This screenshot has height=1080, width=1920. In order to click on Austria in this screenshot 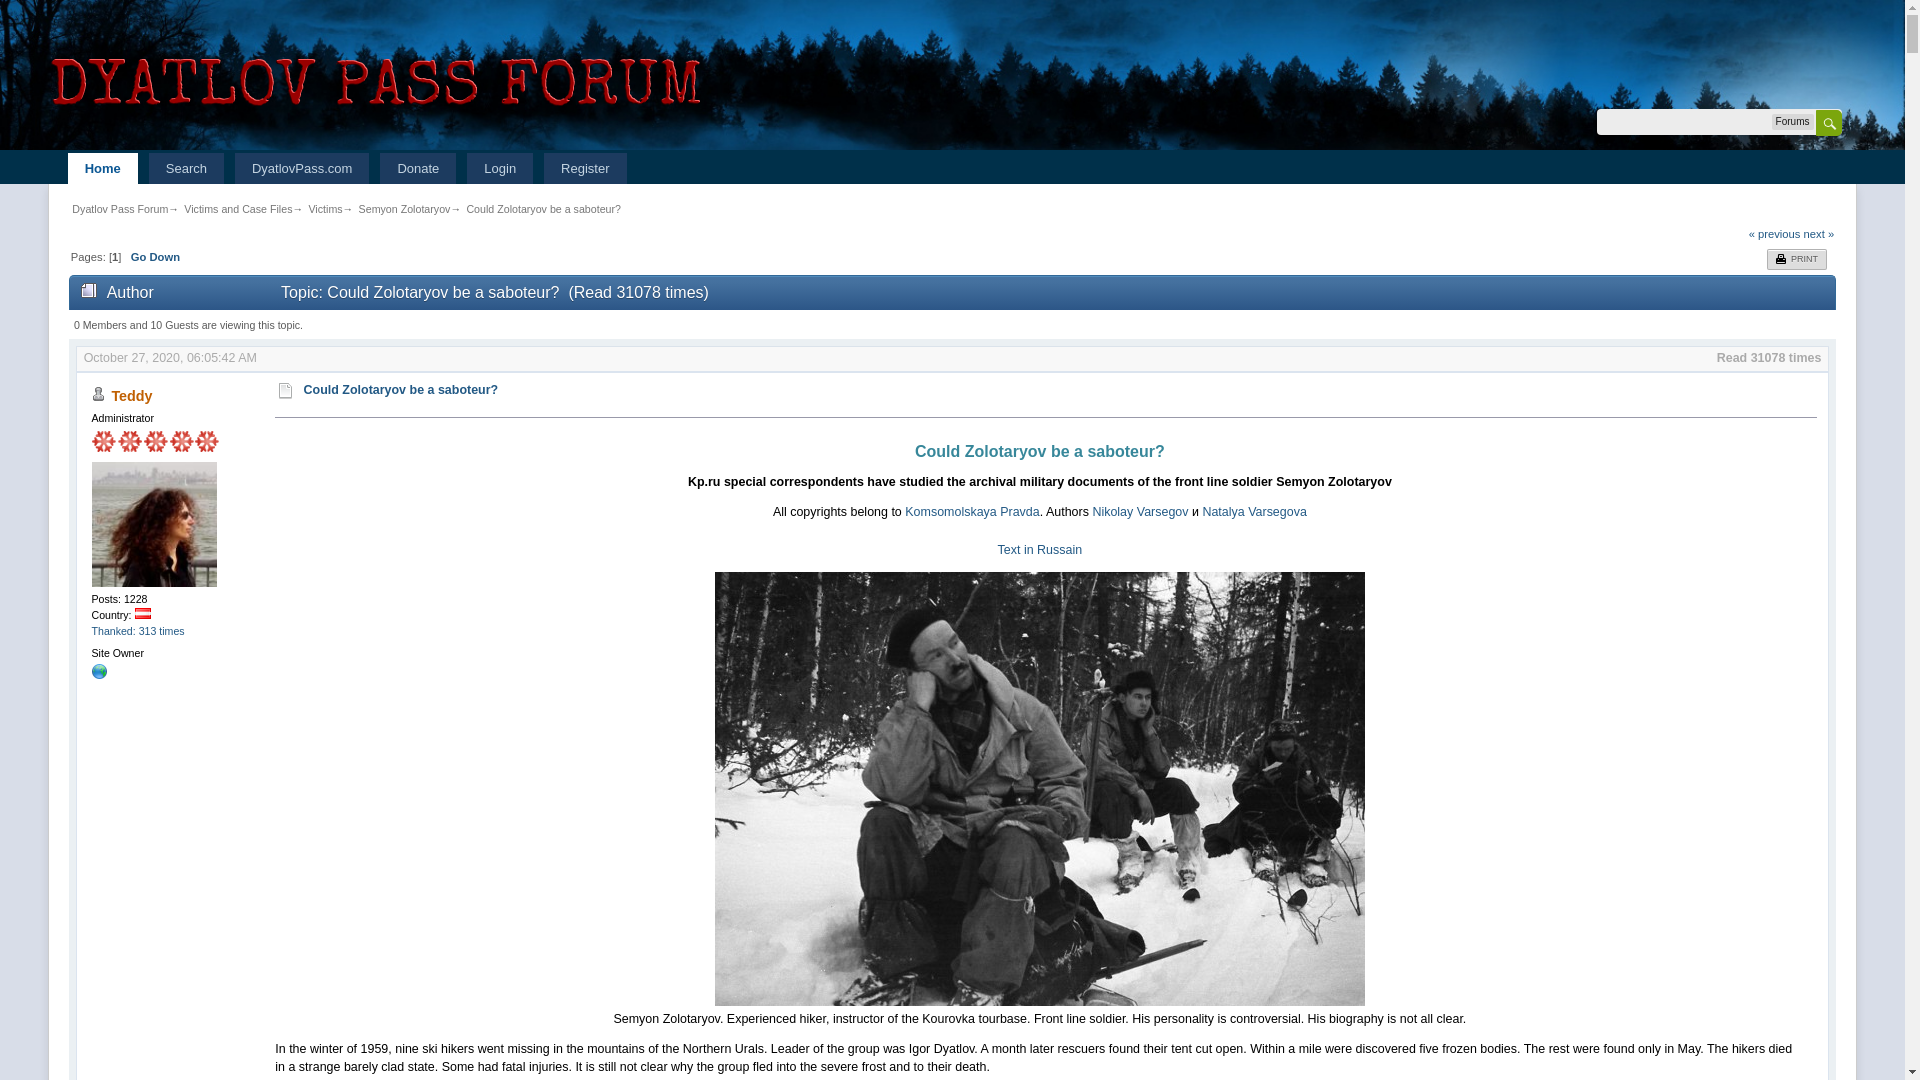, I will do `click(142, 613)`.